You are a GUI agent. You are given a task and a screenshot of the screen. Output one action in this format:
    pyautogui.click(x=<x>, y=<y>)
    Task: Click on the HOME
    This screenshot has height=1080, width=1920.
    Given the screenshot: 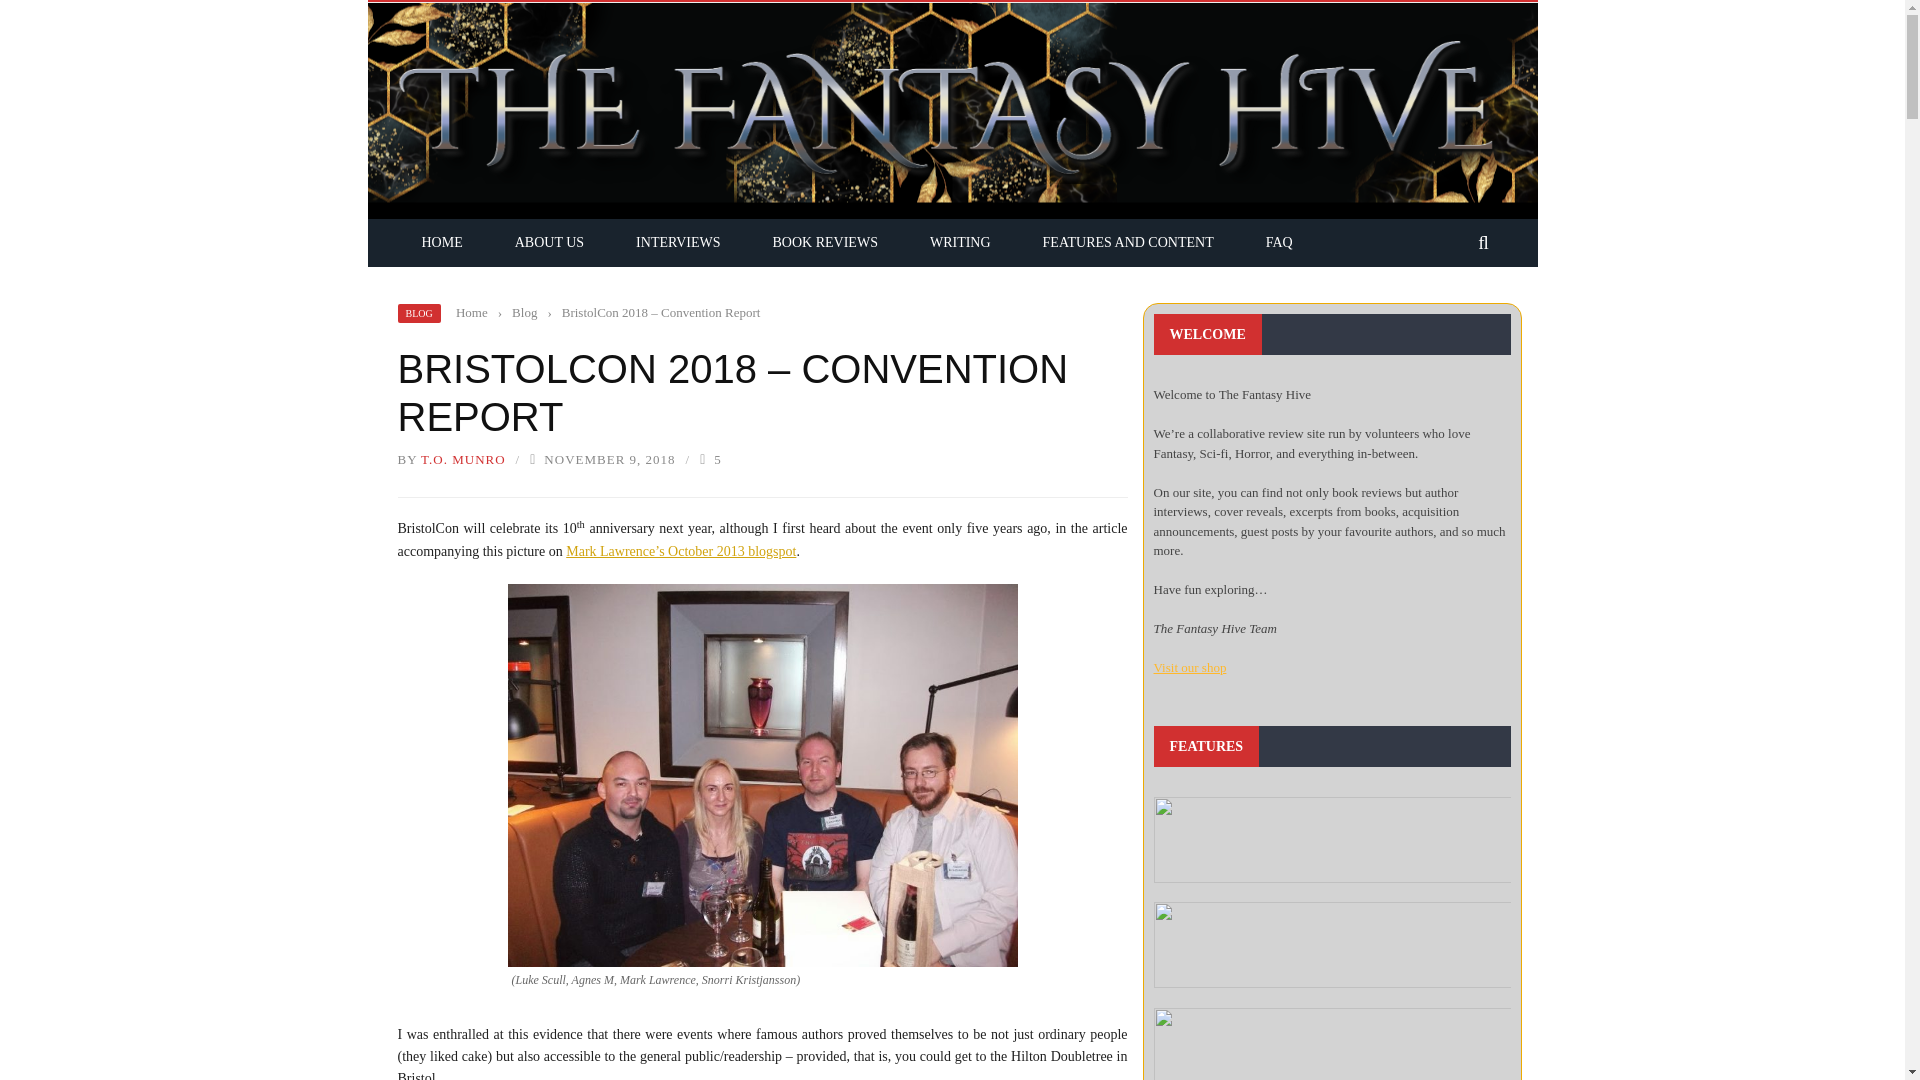 What is the action you would take?
    pyautogui.click(x=442, y=242)
    